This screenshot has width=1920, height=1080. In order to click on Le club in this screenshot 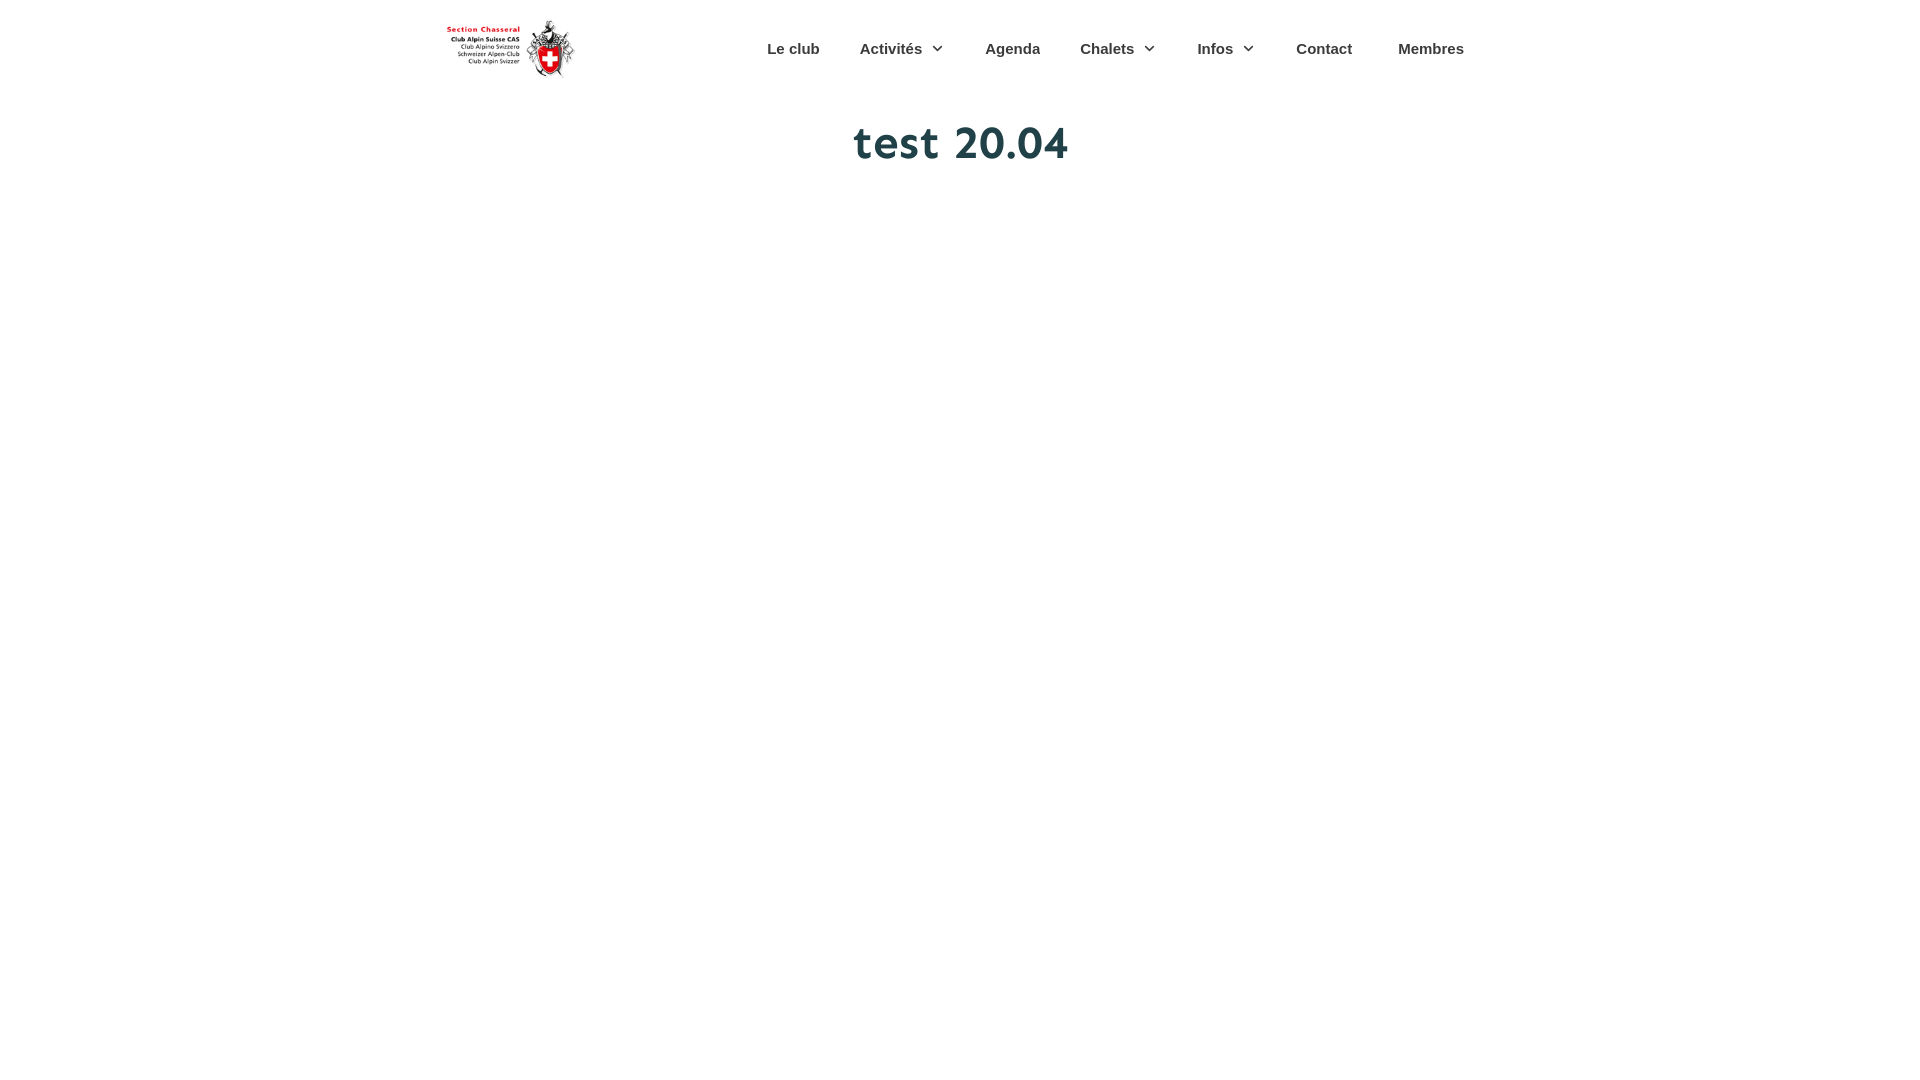, I will do `click(794, 49)`.